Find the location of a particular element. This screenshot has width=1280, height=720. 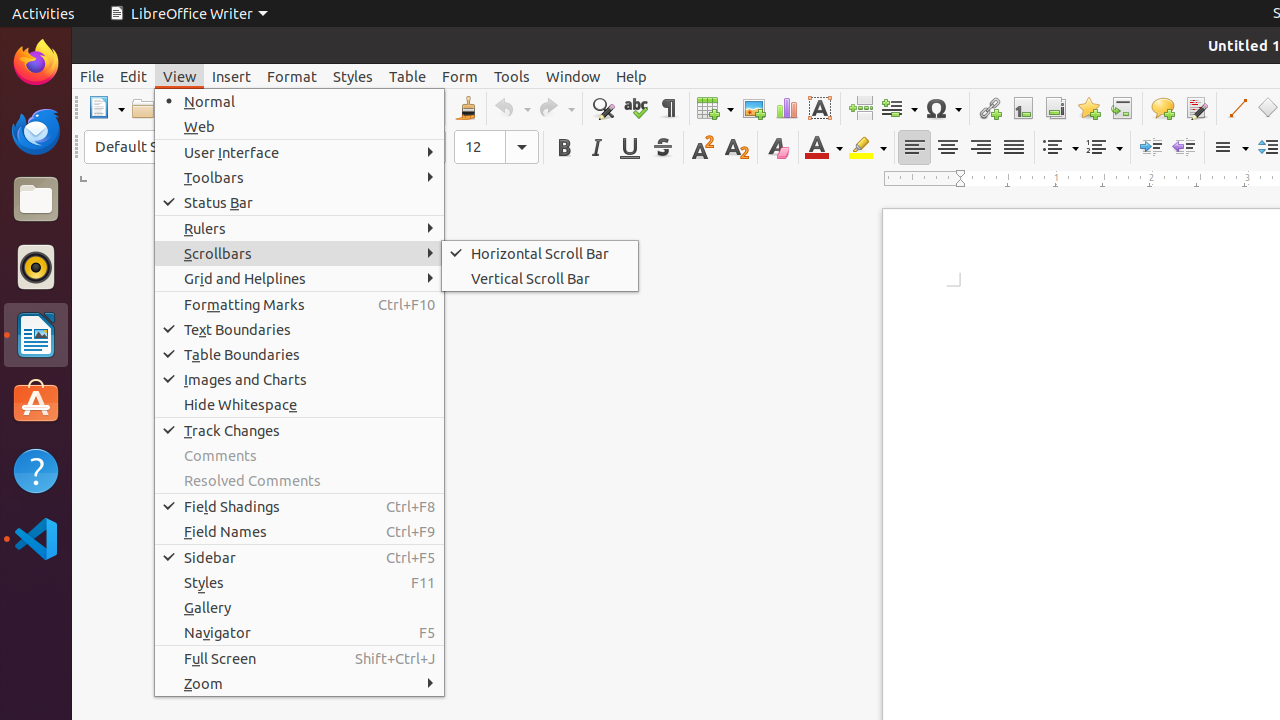

Clear is located at coordinates (778, 148).